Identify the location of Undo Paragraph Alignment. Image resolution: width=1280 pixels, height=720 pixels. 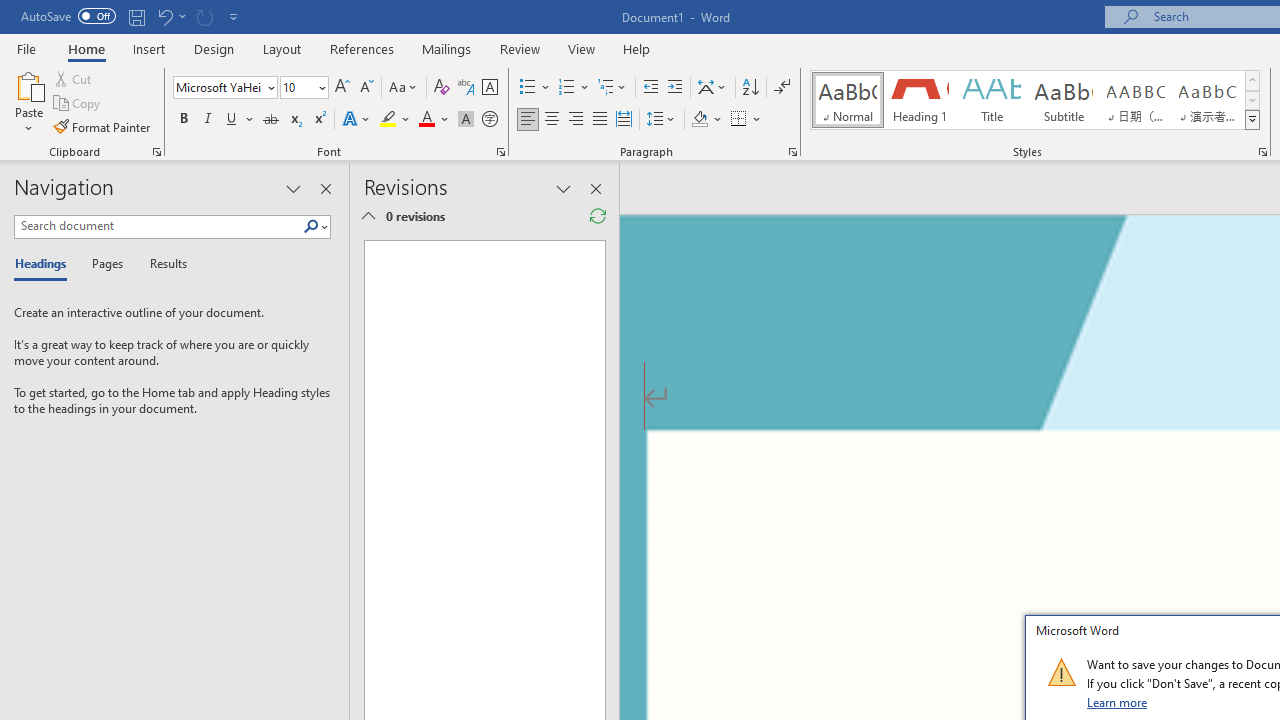
(170, 16).